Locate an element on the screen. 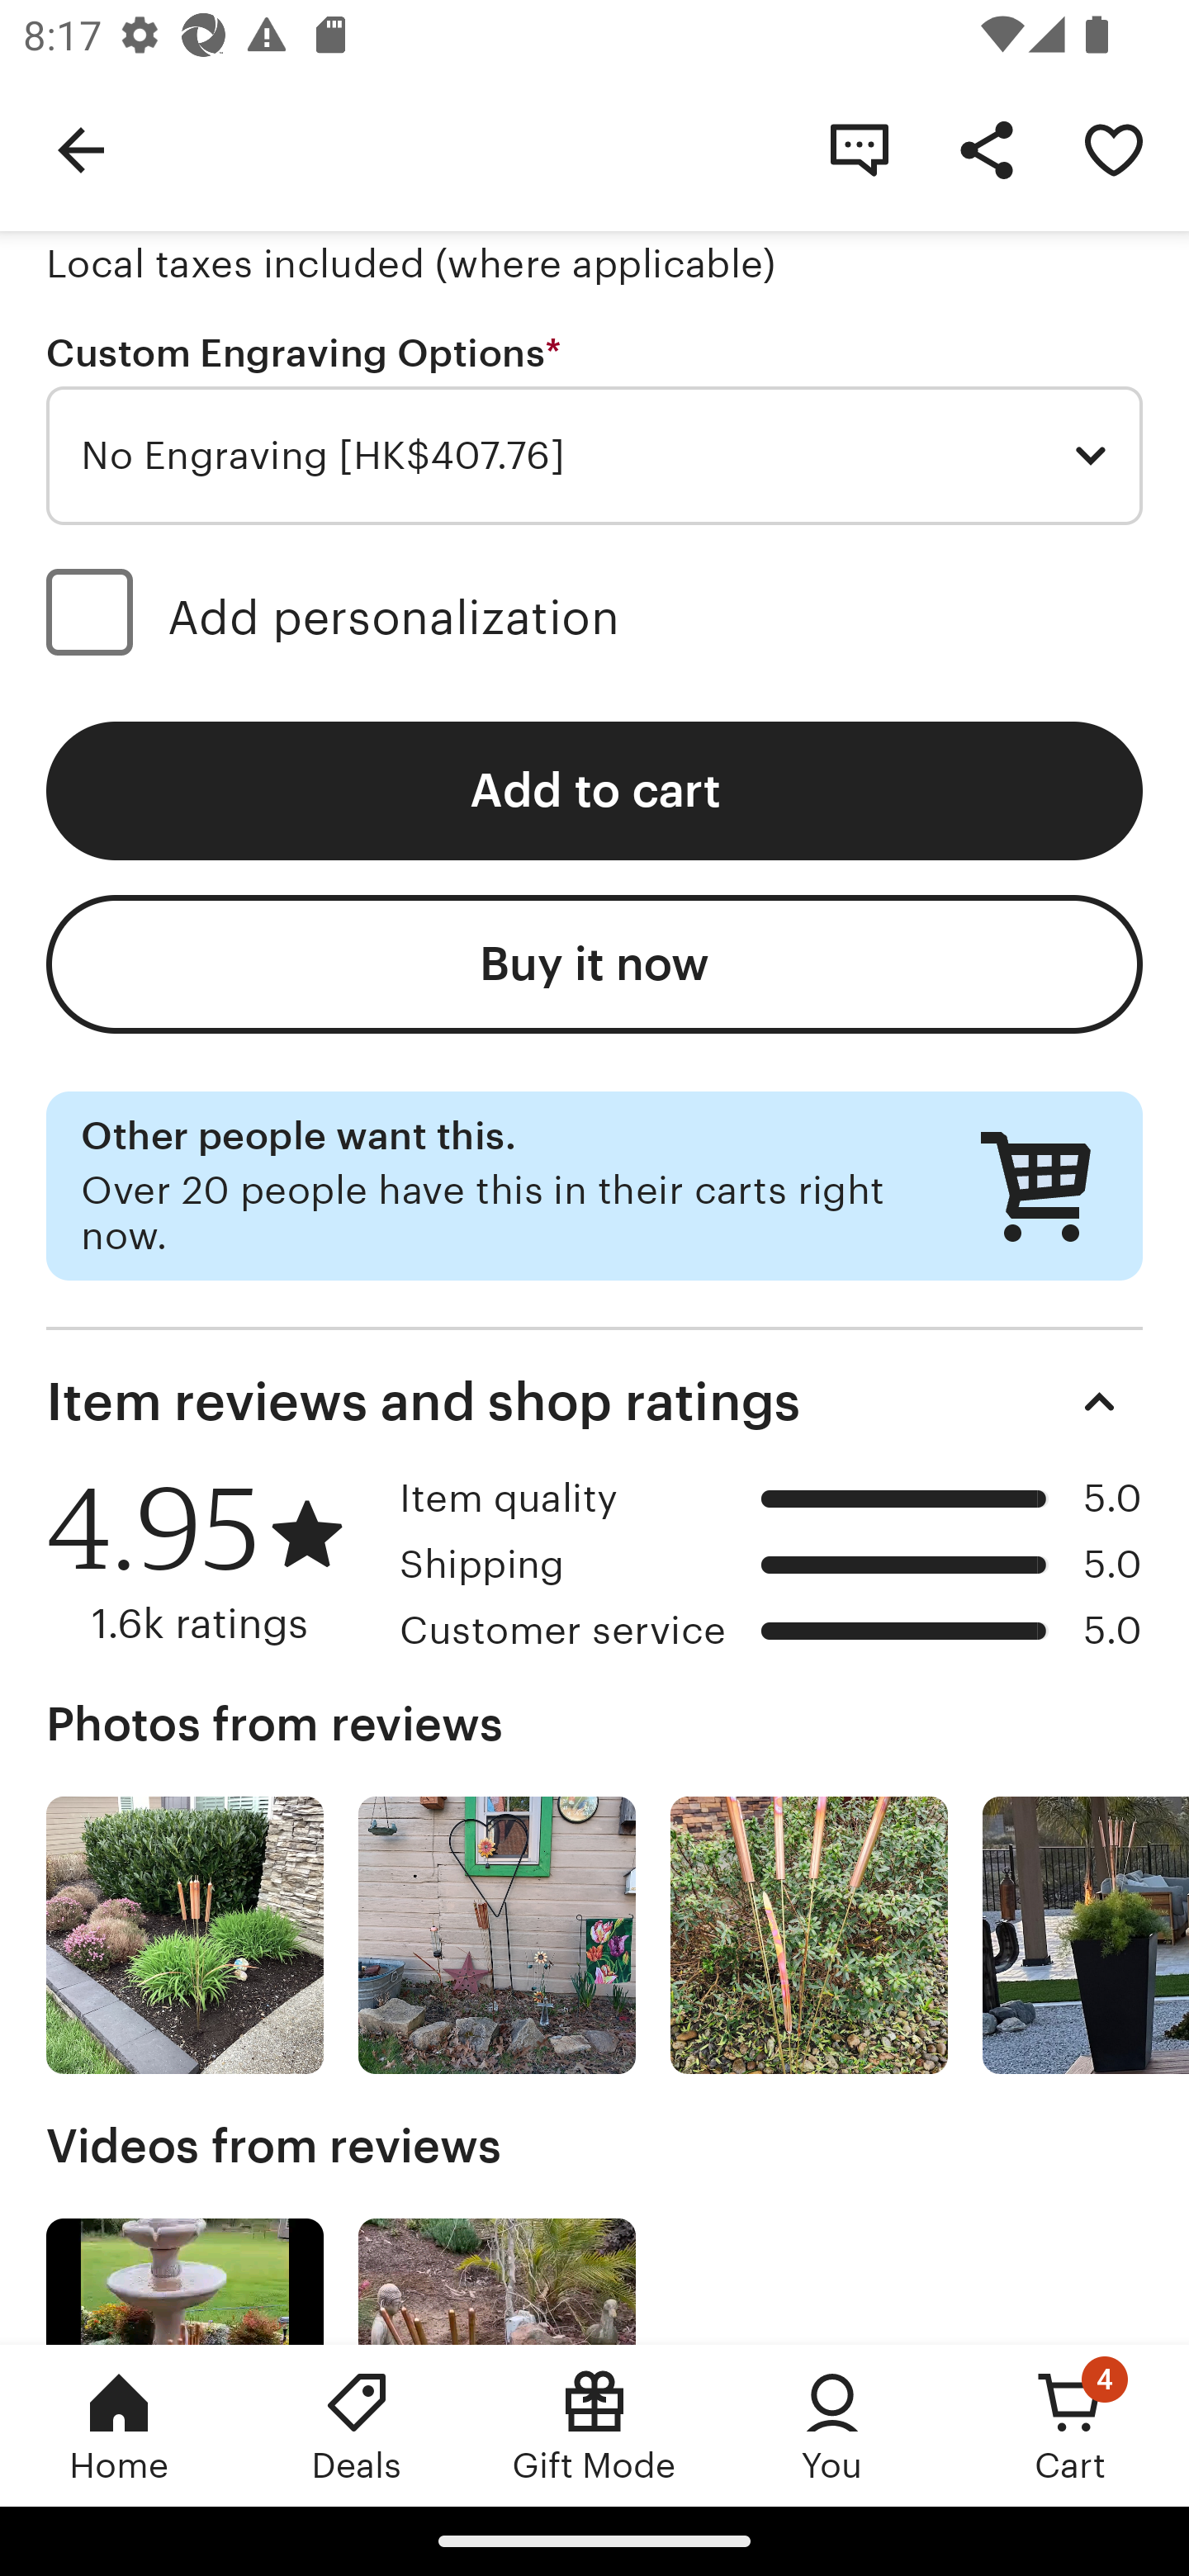 This screenshot has width=1189, height=2576. 4.95 1.6k ratings is located at coordinates (211, 1560).